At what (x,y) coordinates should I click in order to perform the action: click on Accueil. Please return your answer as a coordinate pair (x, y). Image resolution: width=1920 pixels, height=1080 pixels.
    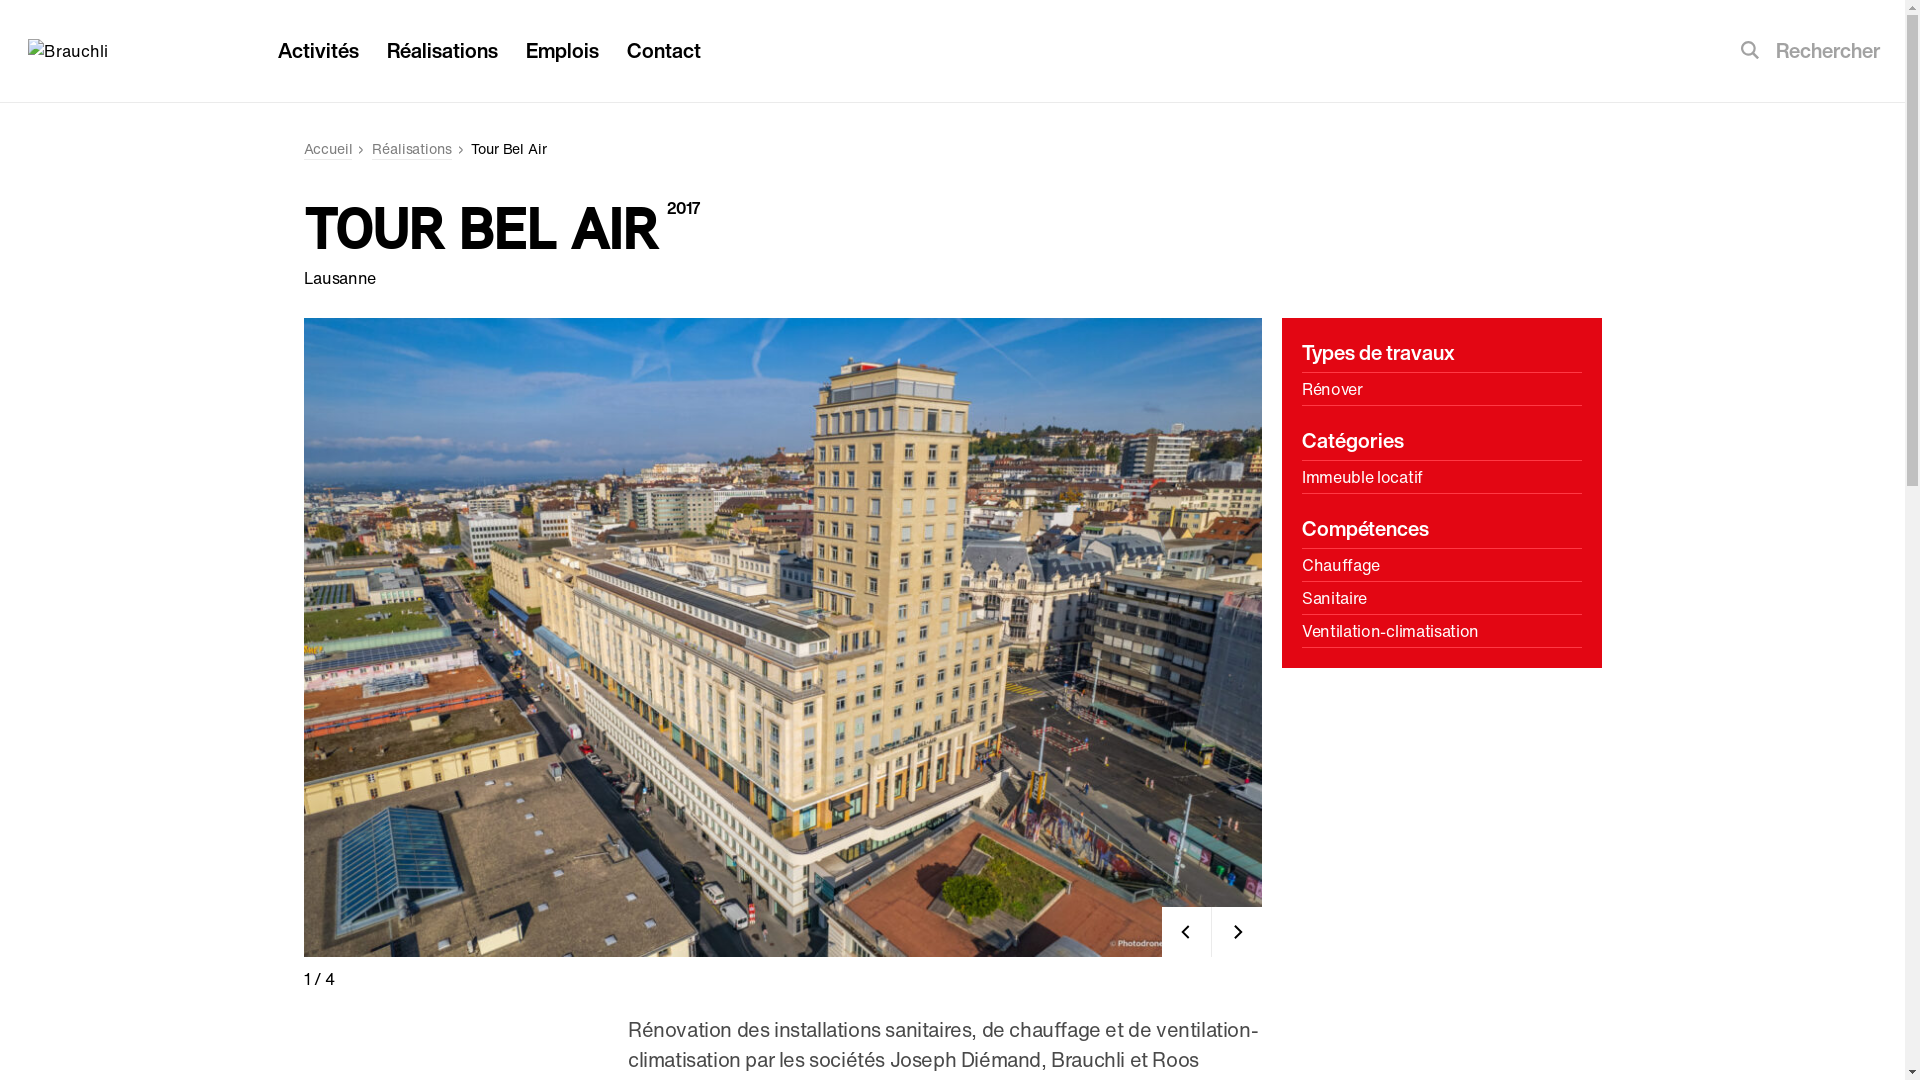
    Looking at the image, I should click on (328, 150).